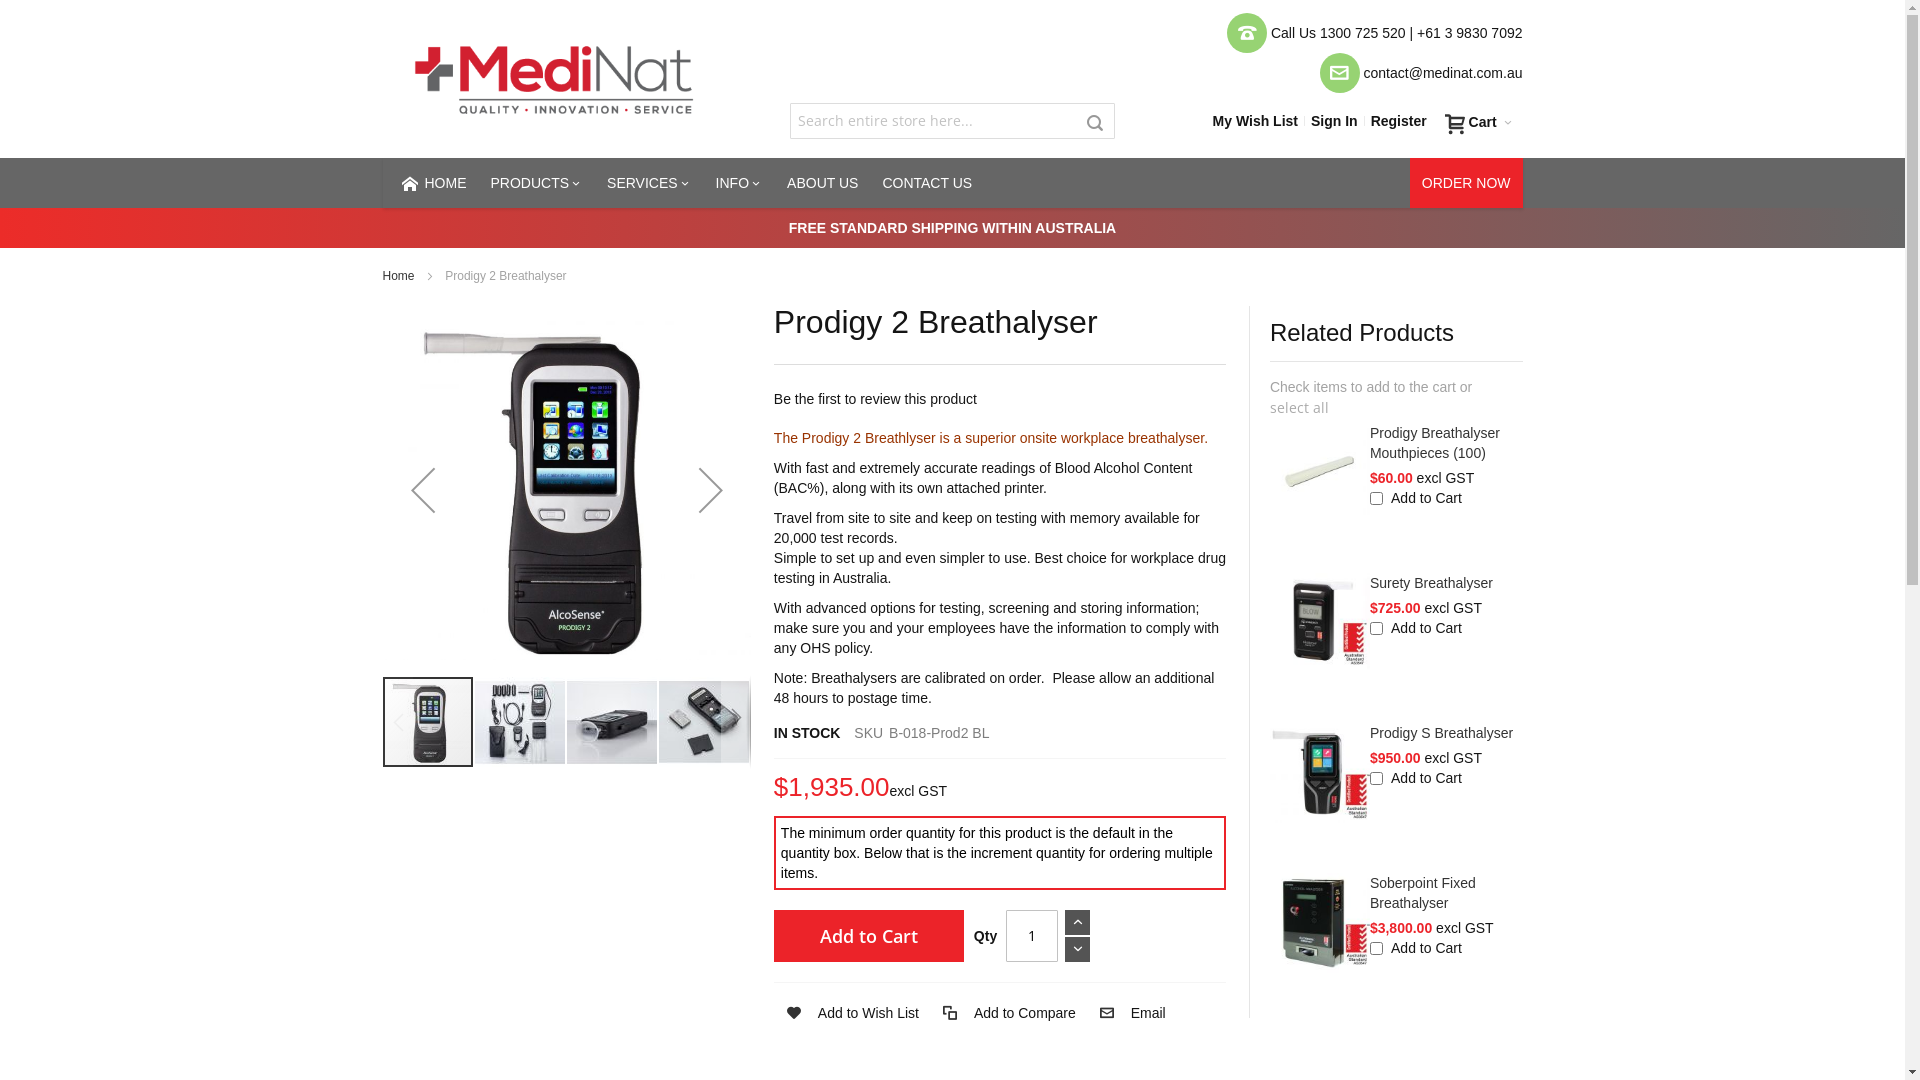  Describe the element at coordinates (1300, 408) in the screenshot. I see `select all` at that location.